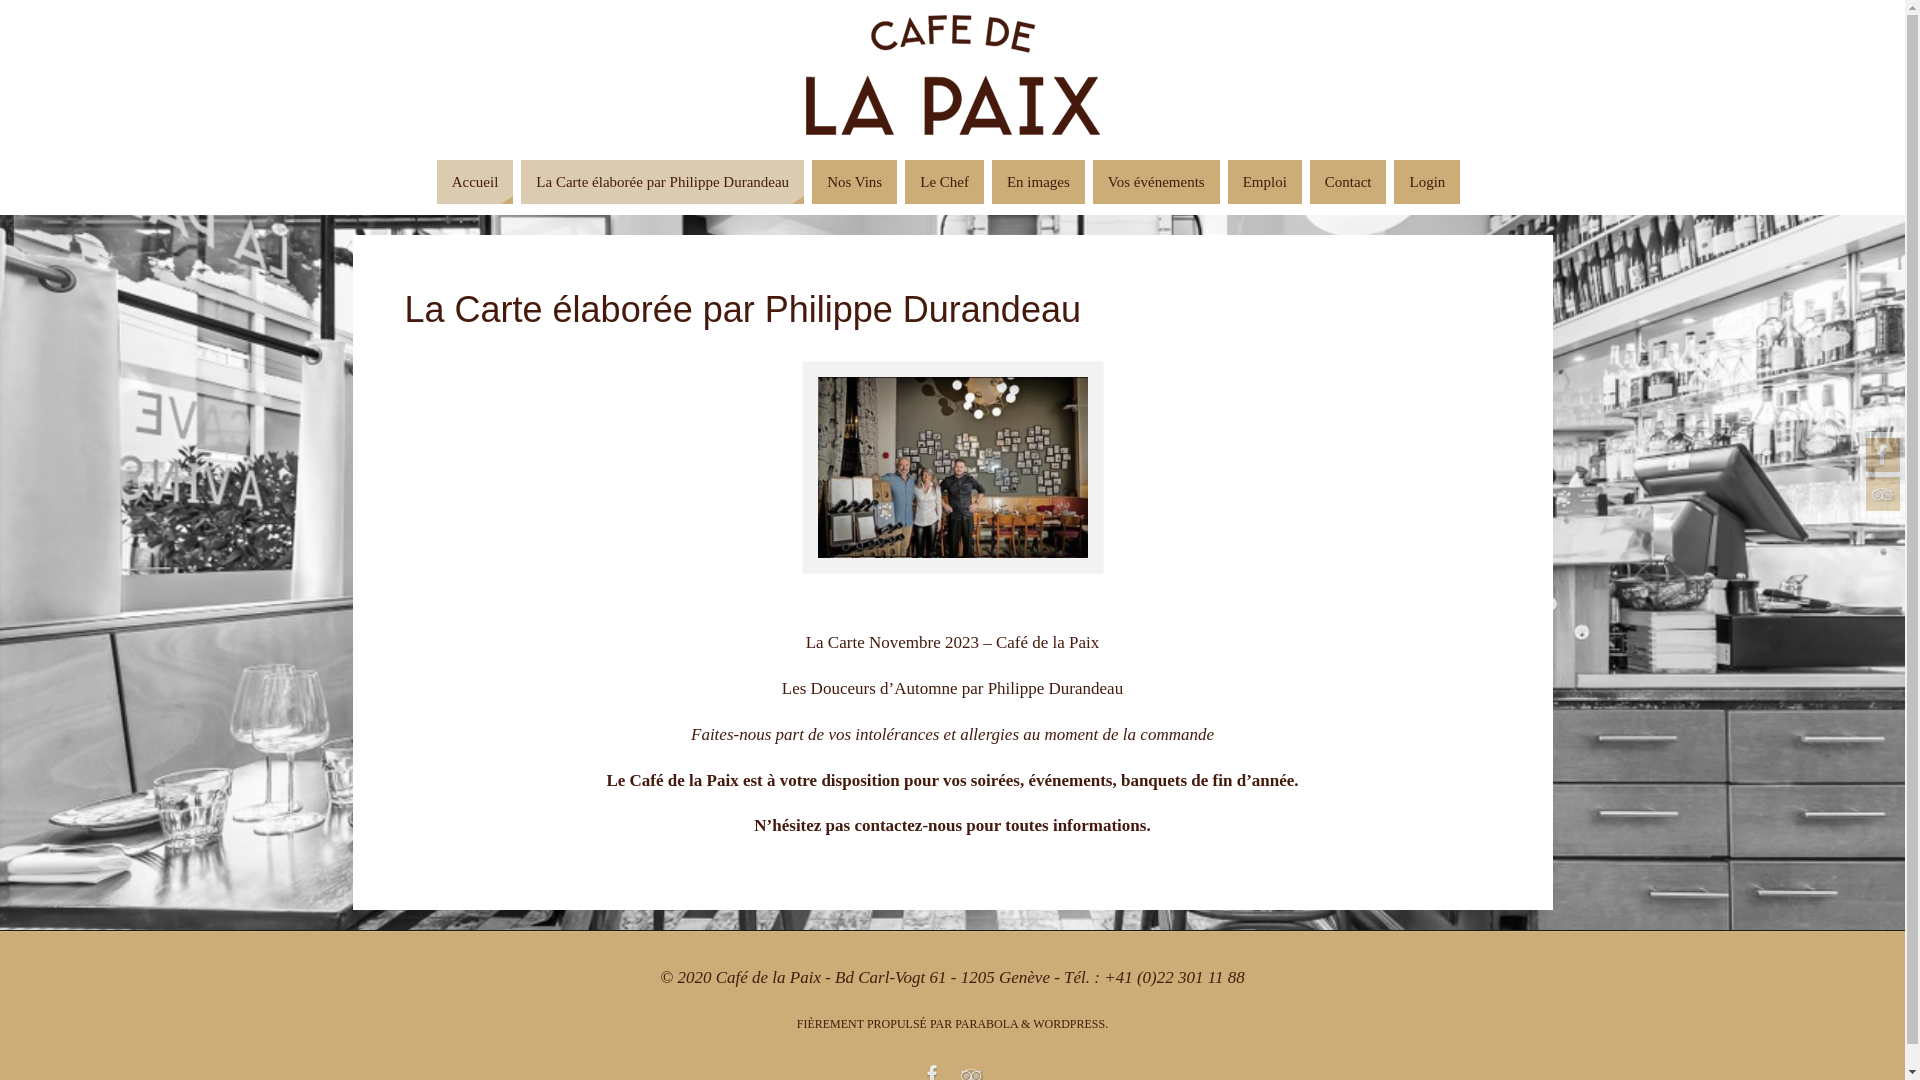 The image size is (1920, 1080). What do you see at coordinates (1427, 182) in the screenshot?
I see `Login` at bounding box center [1427, 182].